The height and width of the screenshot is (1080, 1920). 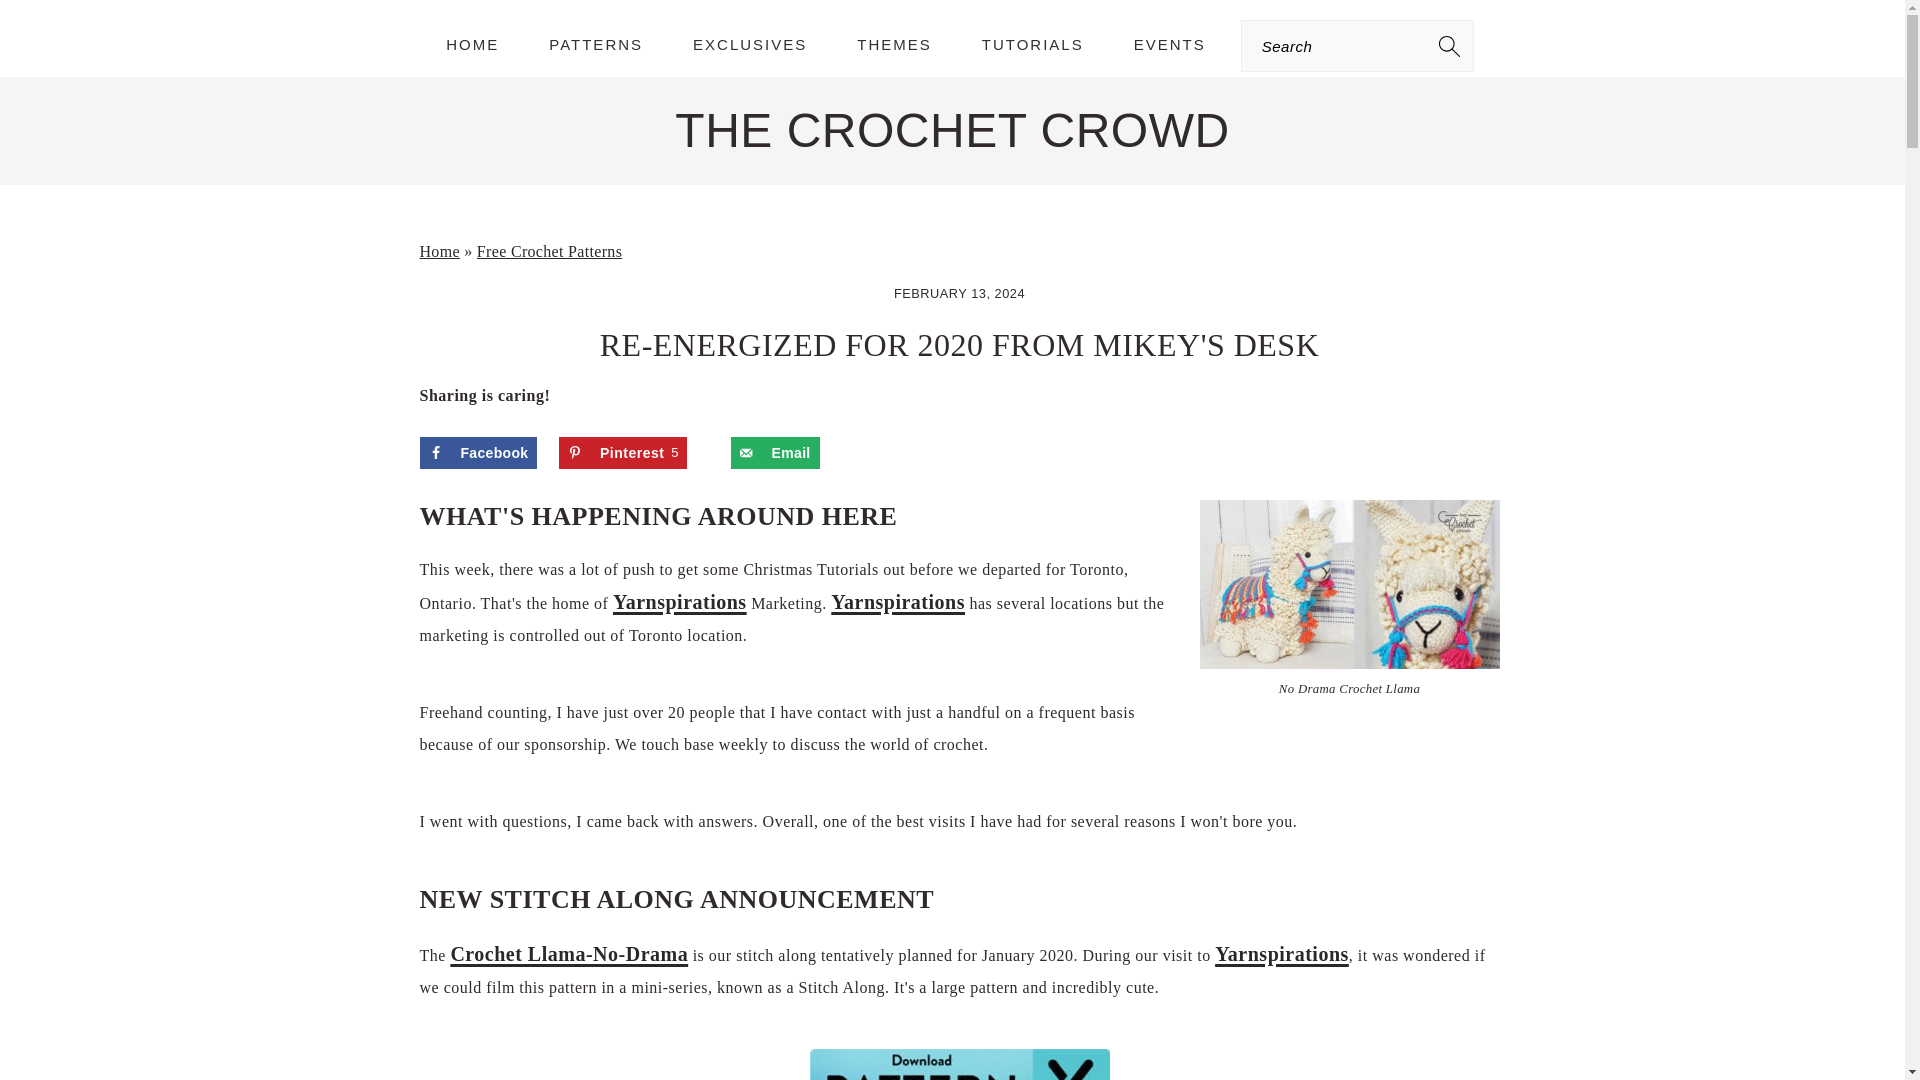 What do you see at coordinates (364, 26) in the screenshot?
I see `Save to Pinterest` at bounding box center [364, 26].